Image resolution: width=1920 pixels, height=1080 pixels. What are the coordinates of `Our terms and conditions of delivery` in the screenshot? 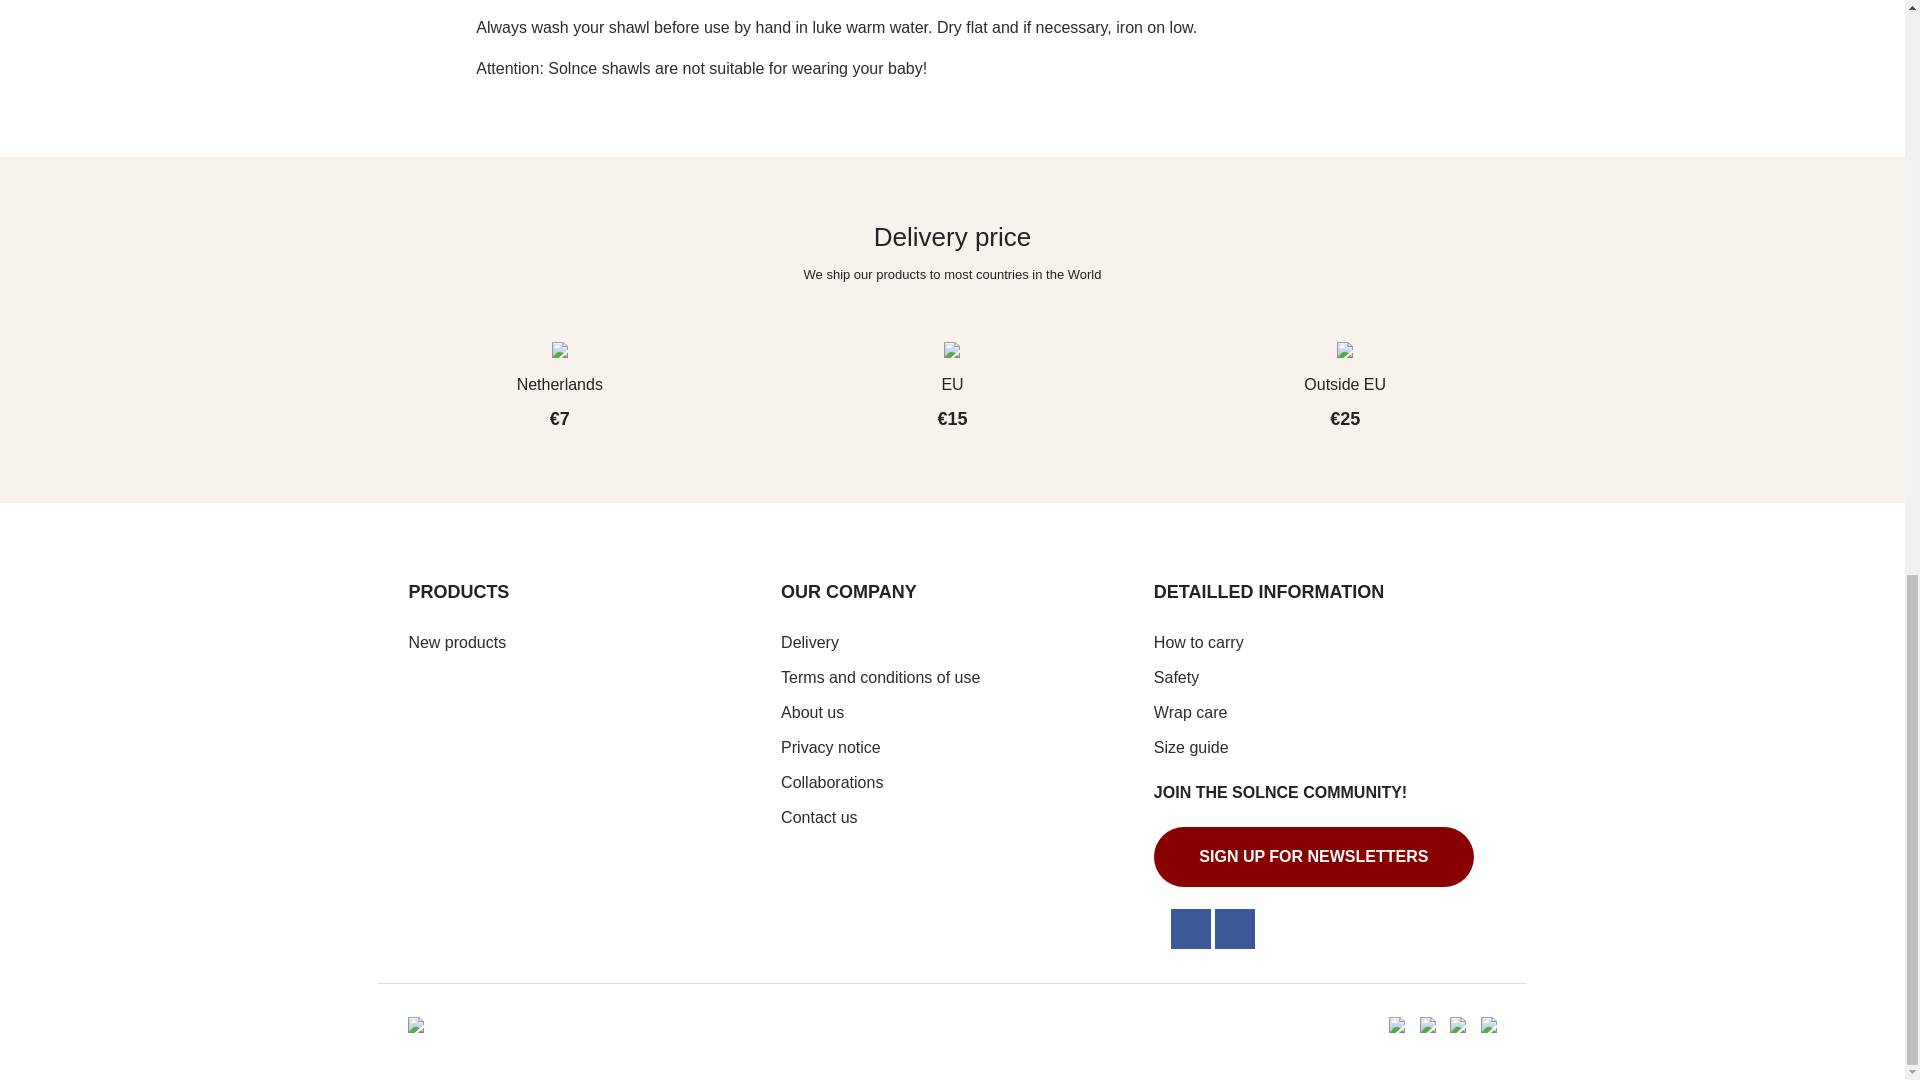 It's located at (810, 642).